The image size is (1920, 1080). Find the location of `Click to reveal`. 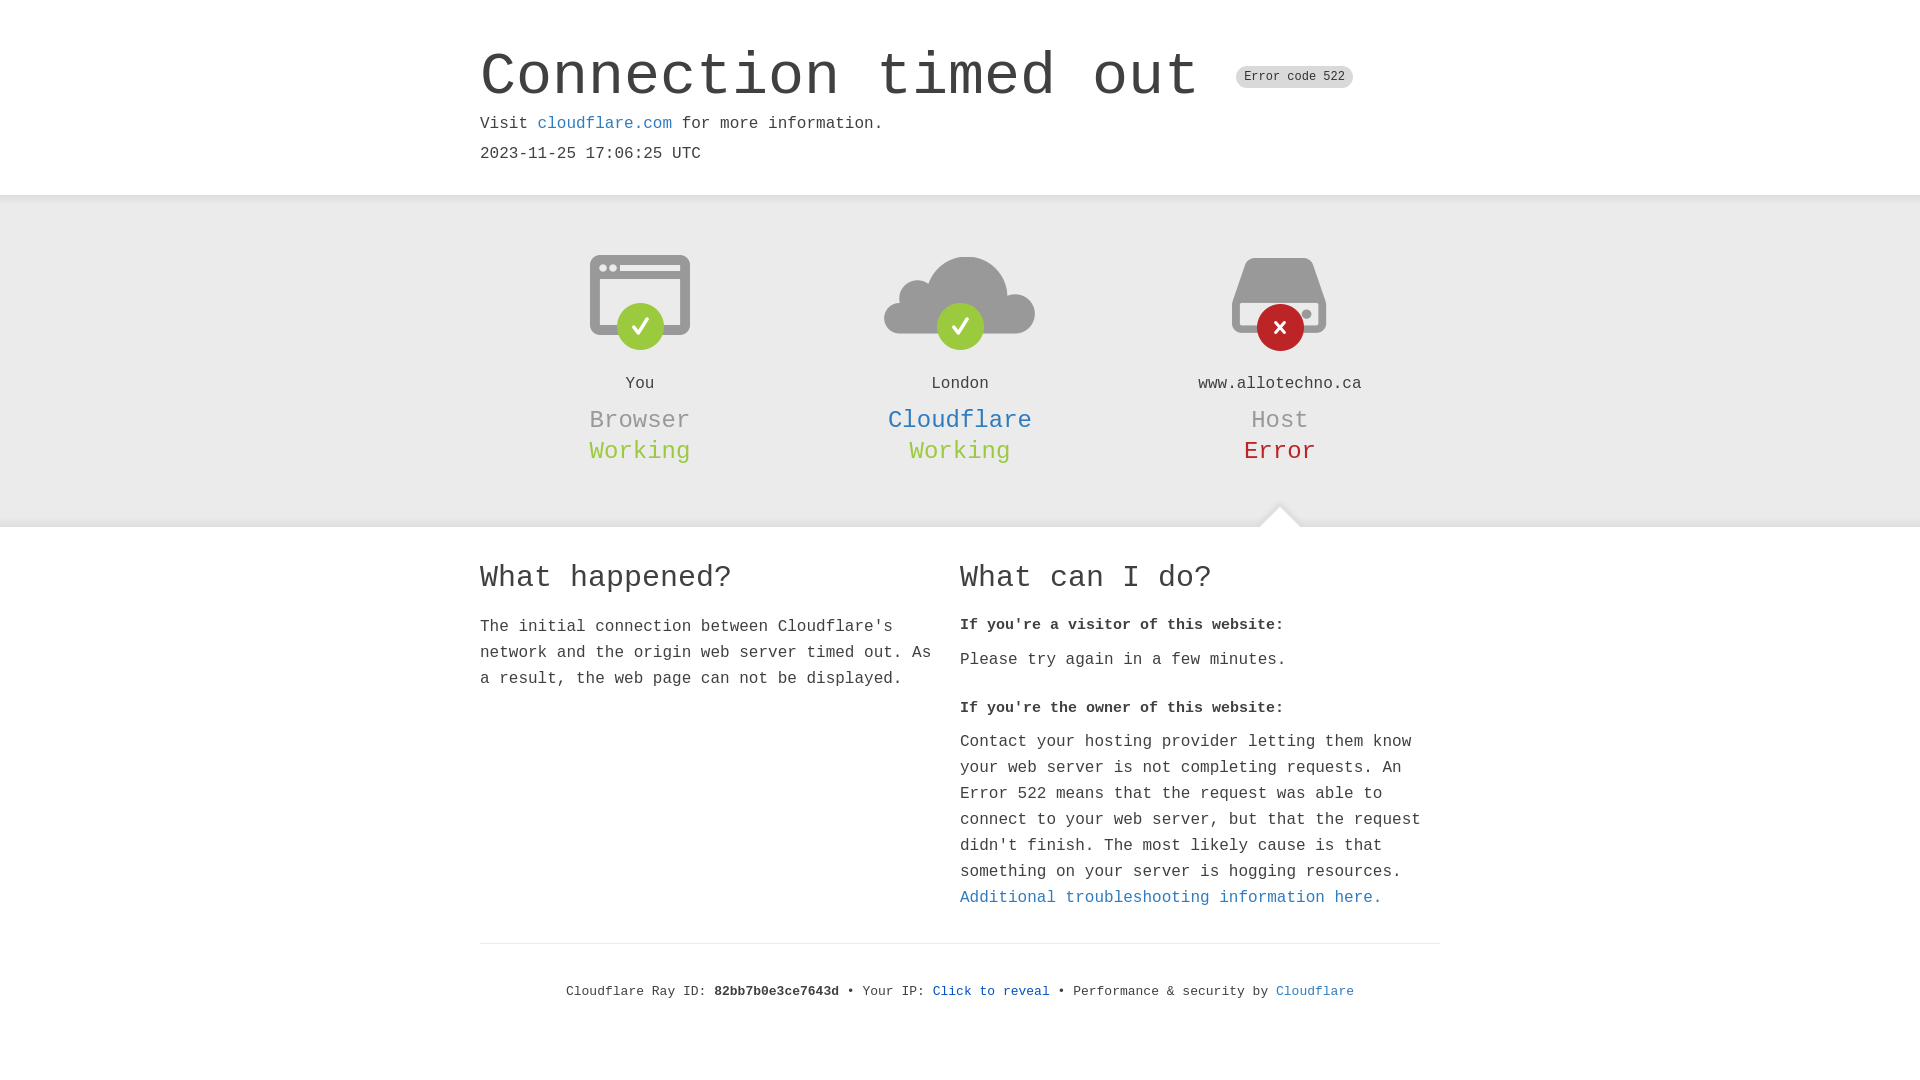

Click to reveal is located at coordinates (992, 992).